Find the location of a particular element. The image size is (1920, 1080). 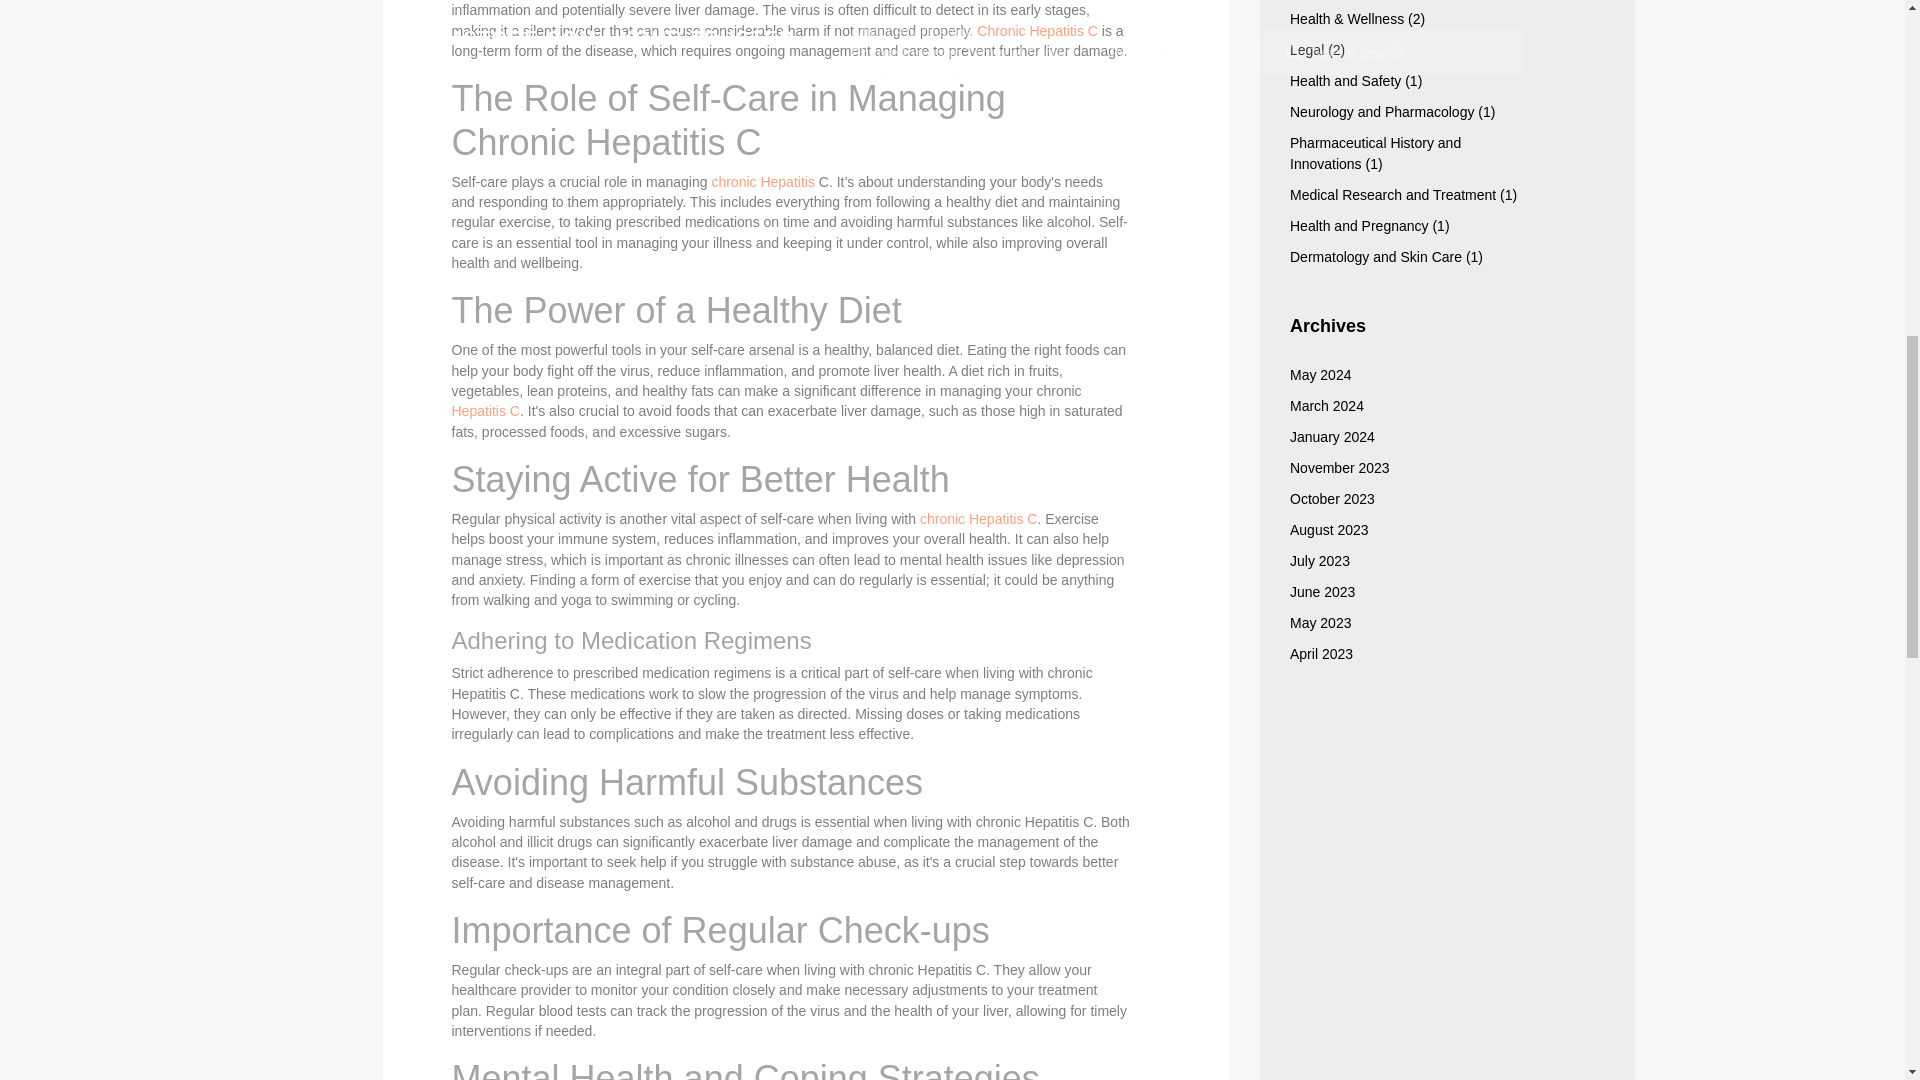

chronic Hepatitis C is located at coordinates (978, 518).